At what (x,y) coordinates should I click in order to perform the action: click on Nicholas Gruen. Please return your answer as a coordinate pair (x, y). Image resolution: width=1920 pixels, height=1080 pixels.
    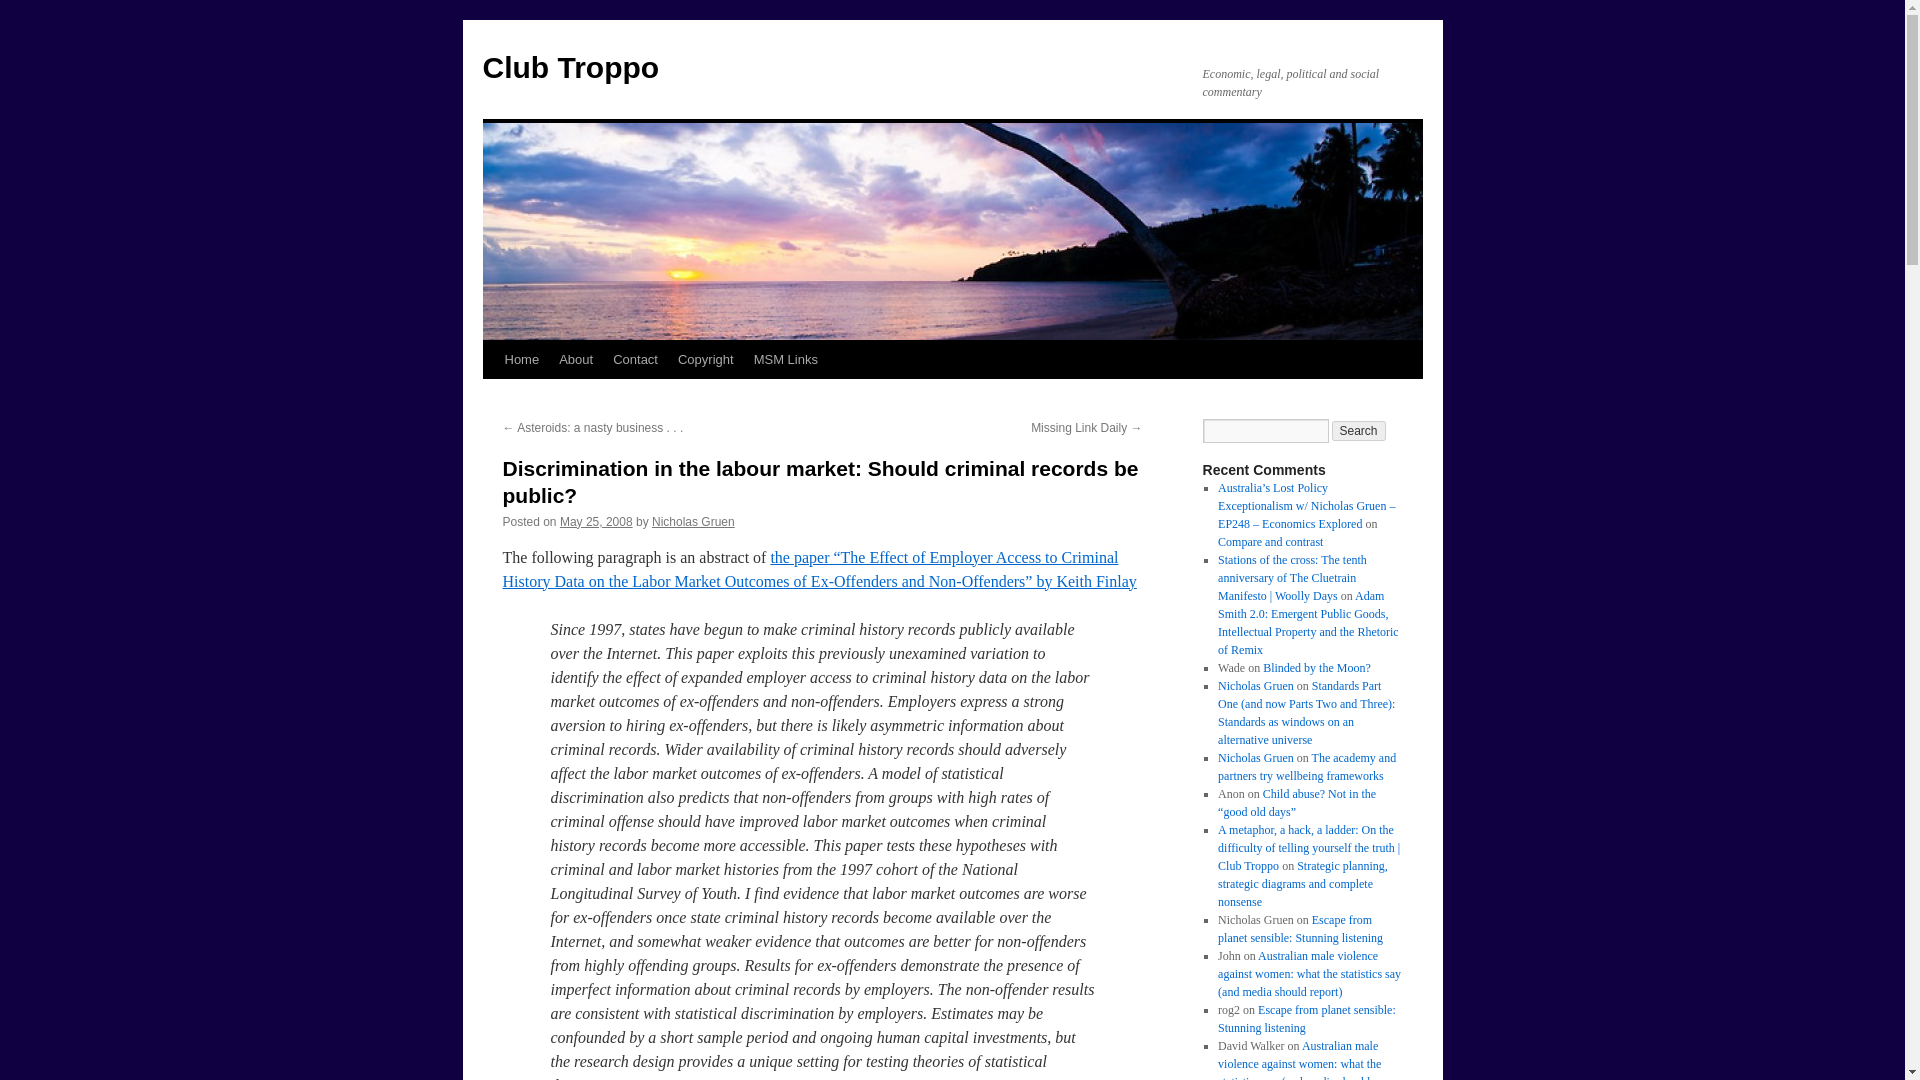
    Looking at the image, I should click on (694, 522).